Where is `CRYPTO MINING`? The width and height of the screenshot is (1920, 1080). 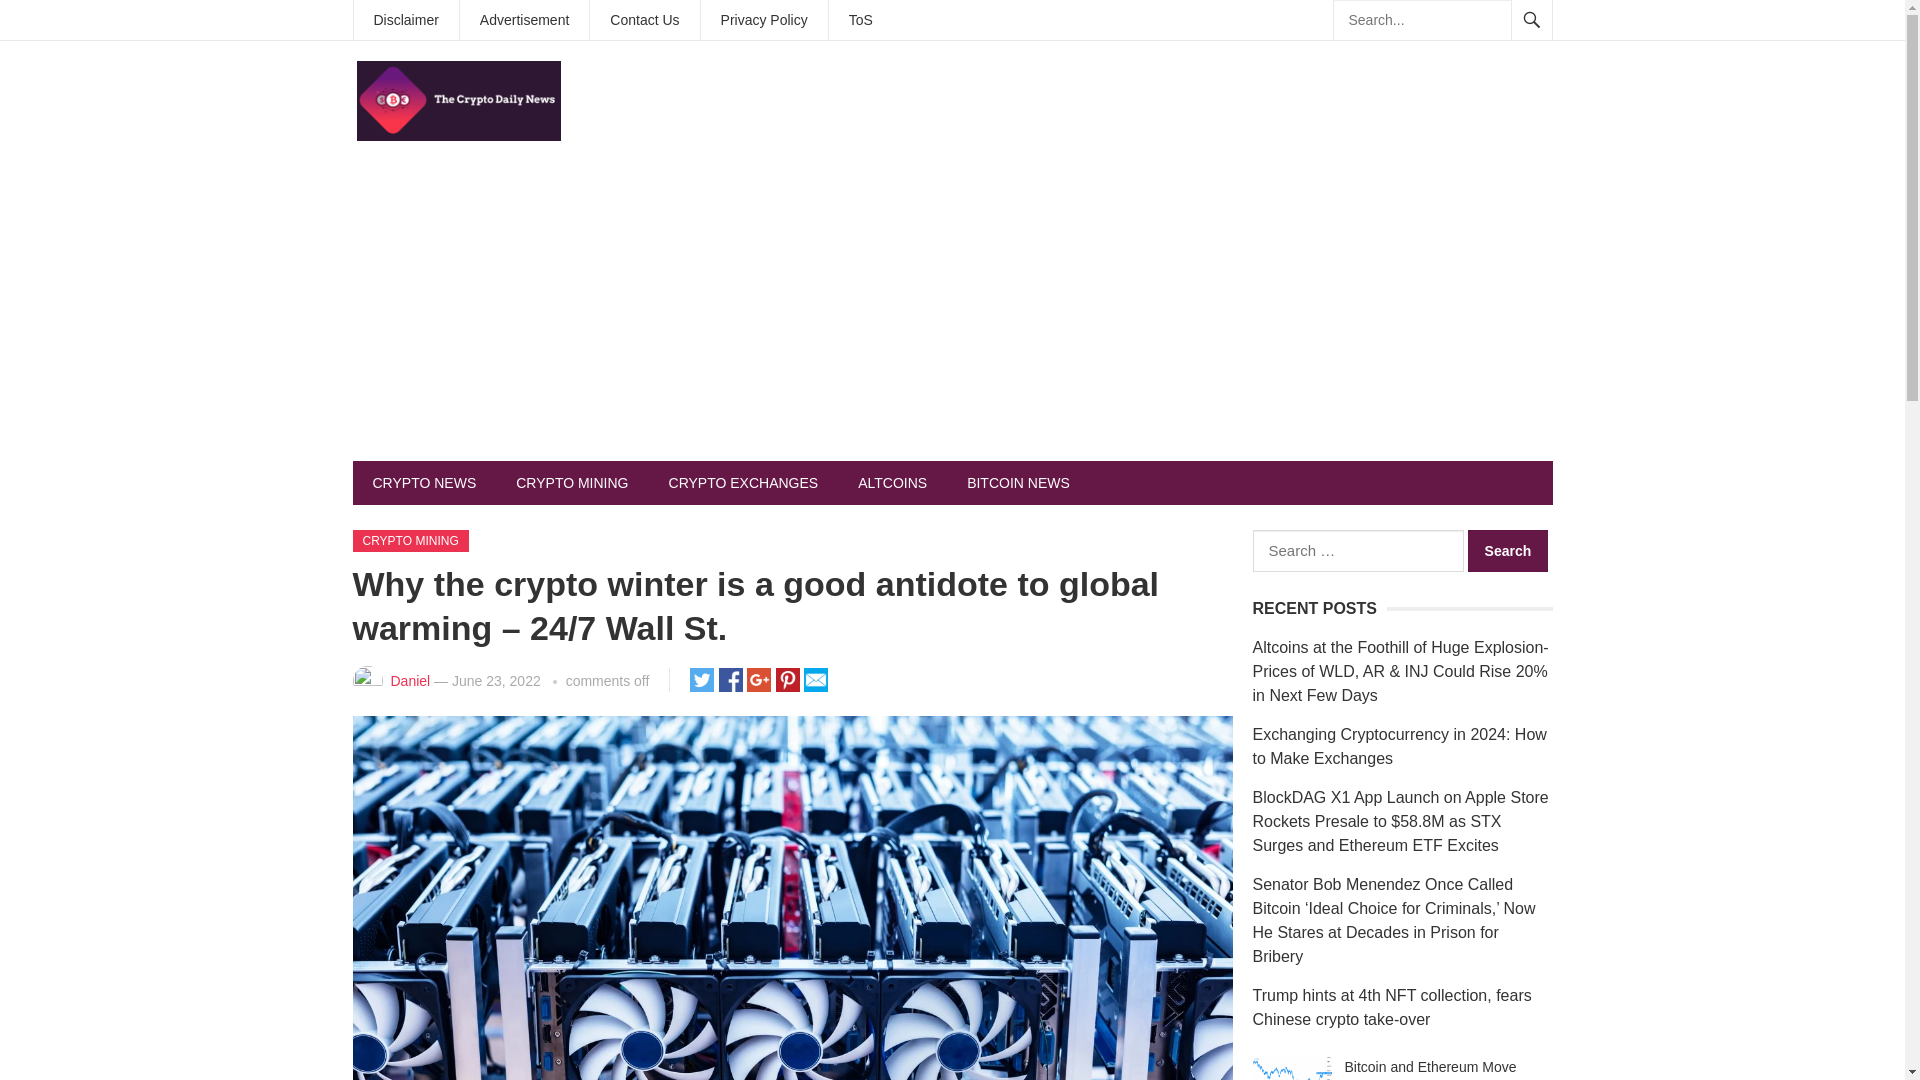 CRYPTO MINING is located at coordinates (572, 483).